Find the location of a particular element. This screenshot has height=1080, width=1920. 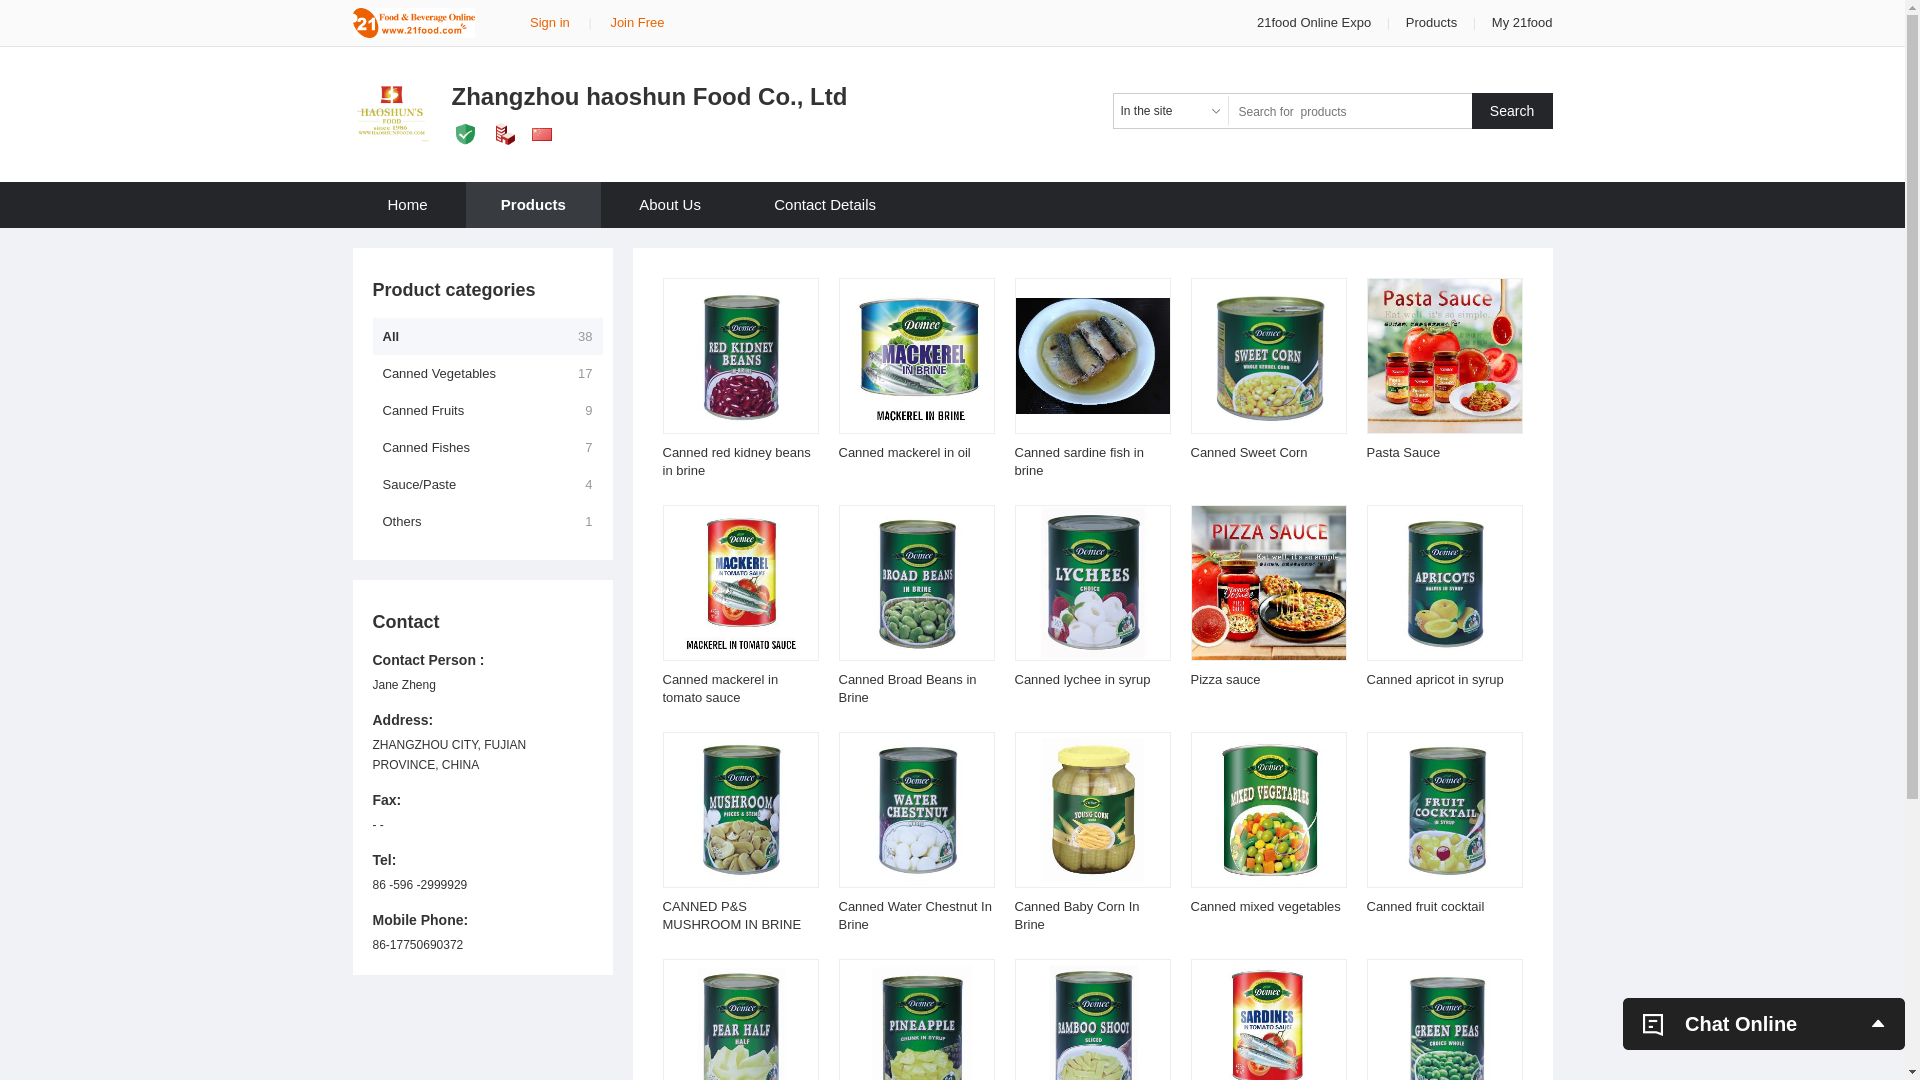

Join Free is located at coordinates (637, 22).